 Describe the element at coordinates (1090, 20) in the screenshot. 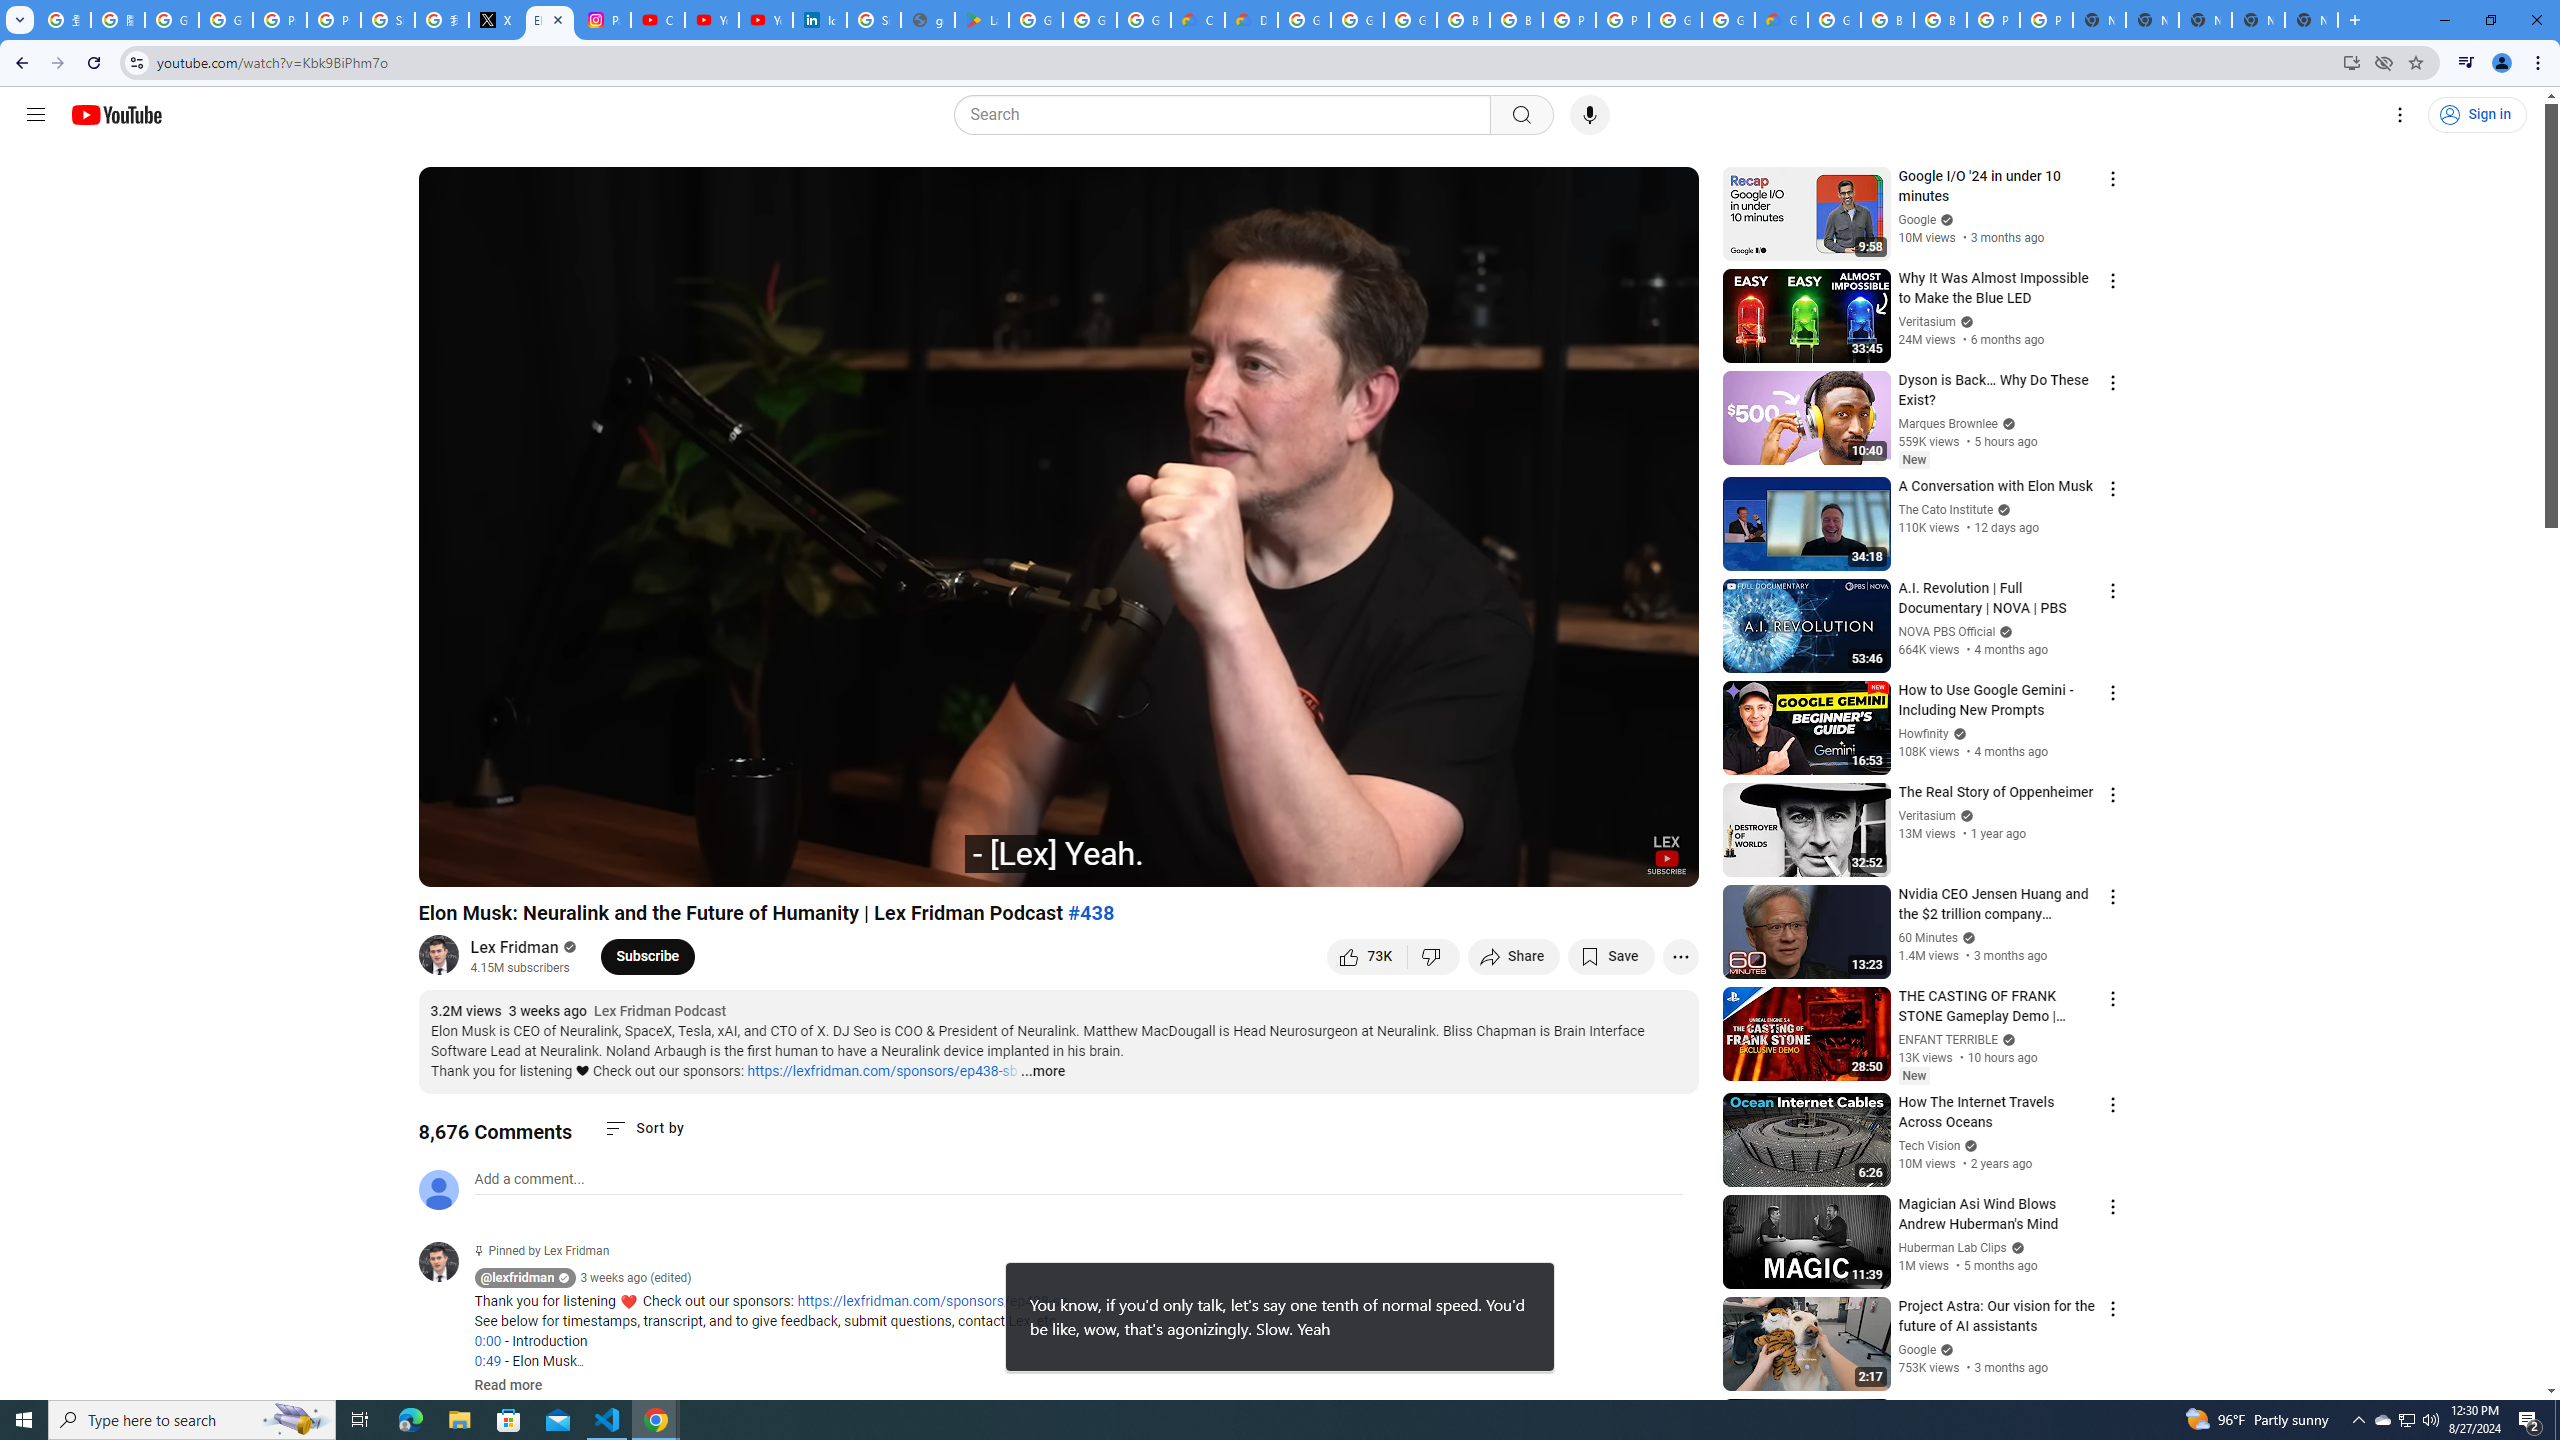

I see `Google Workspace - Specific Terms` at that location.